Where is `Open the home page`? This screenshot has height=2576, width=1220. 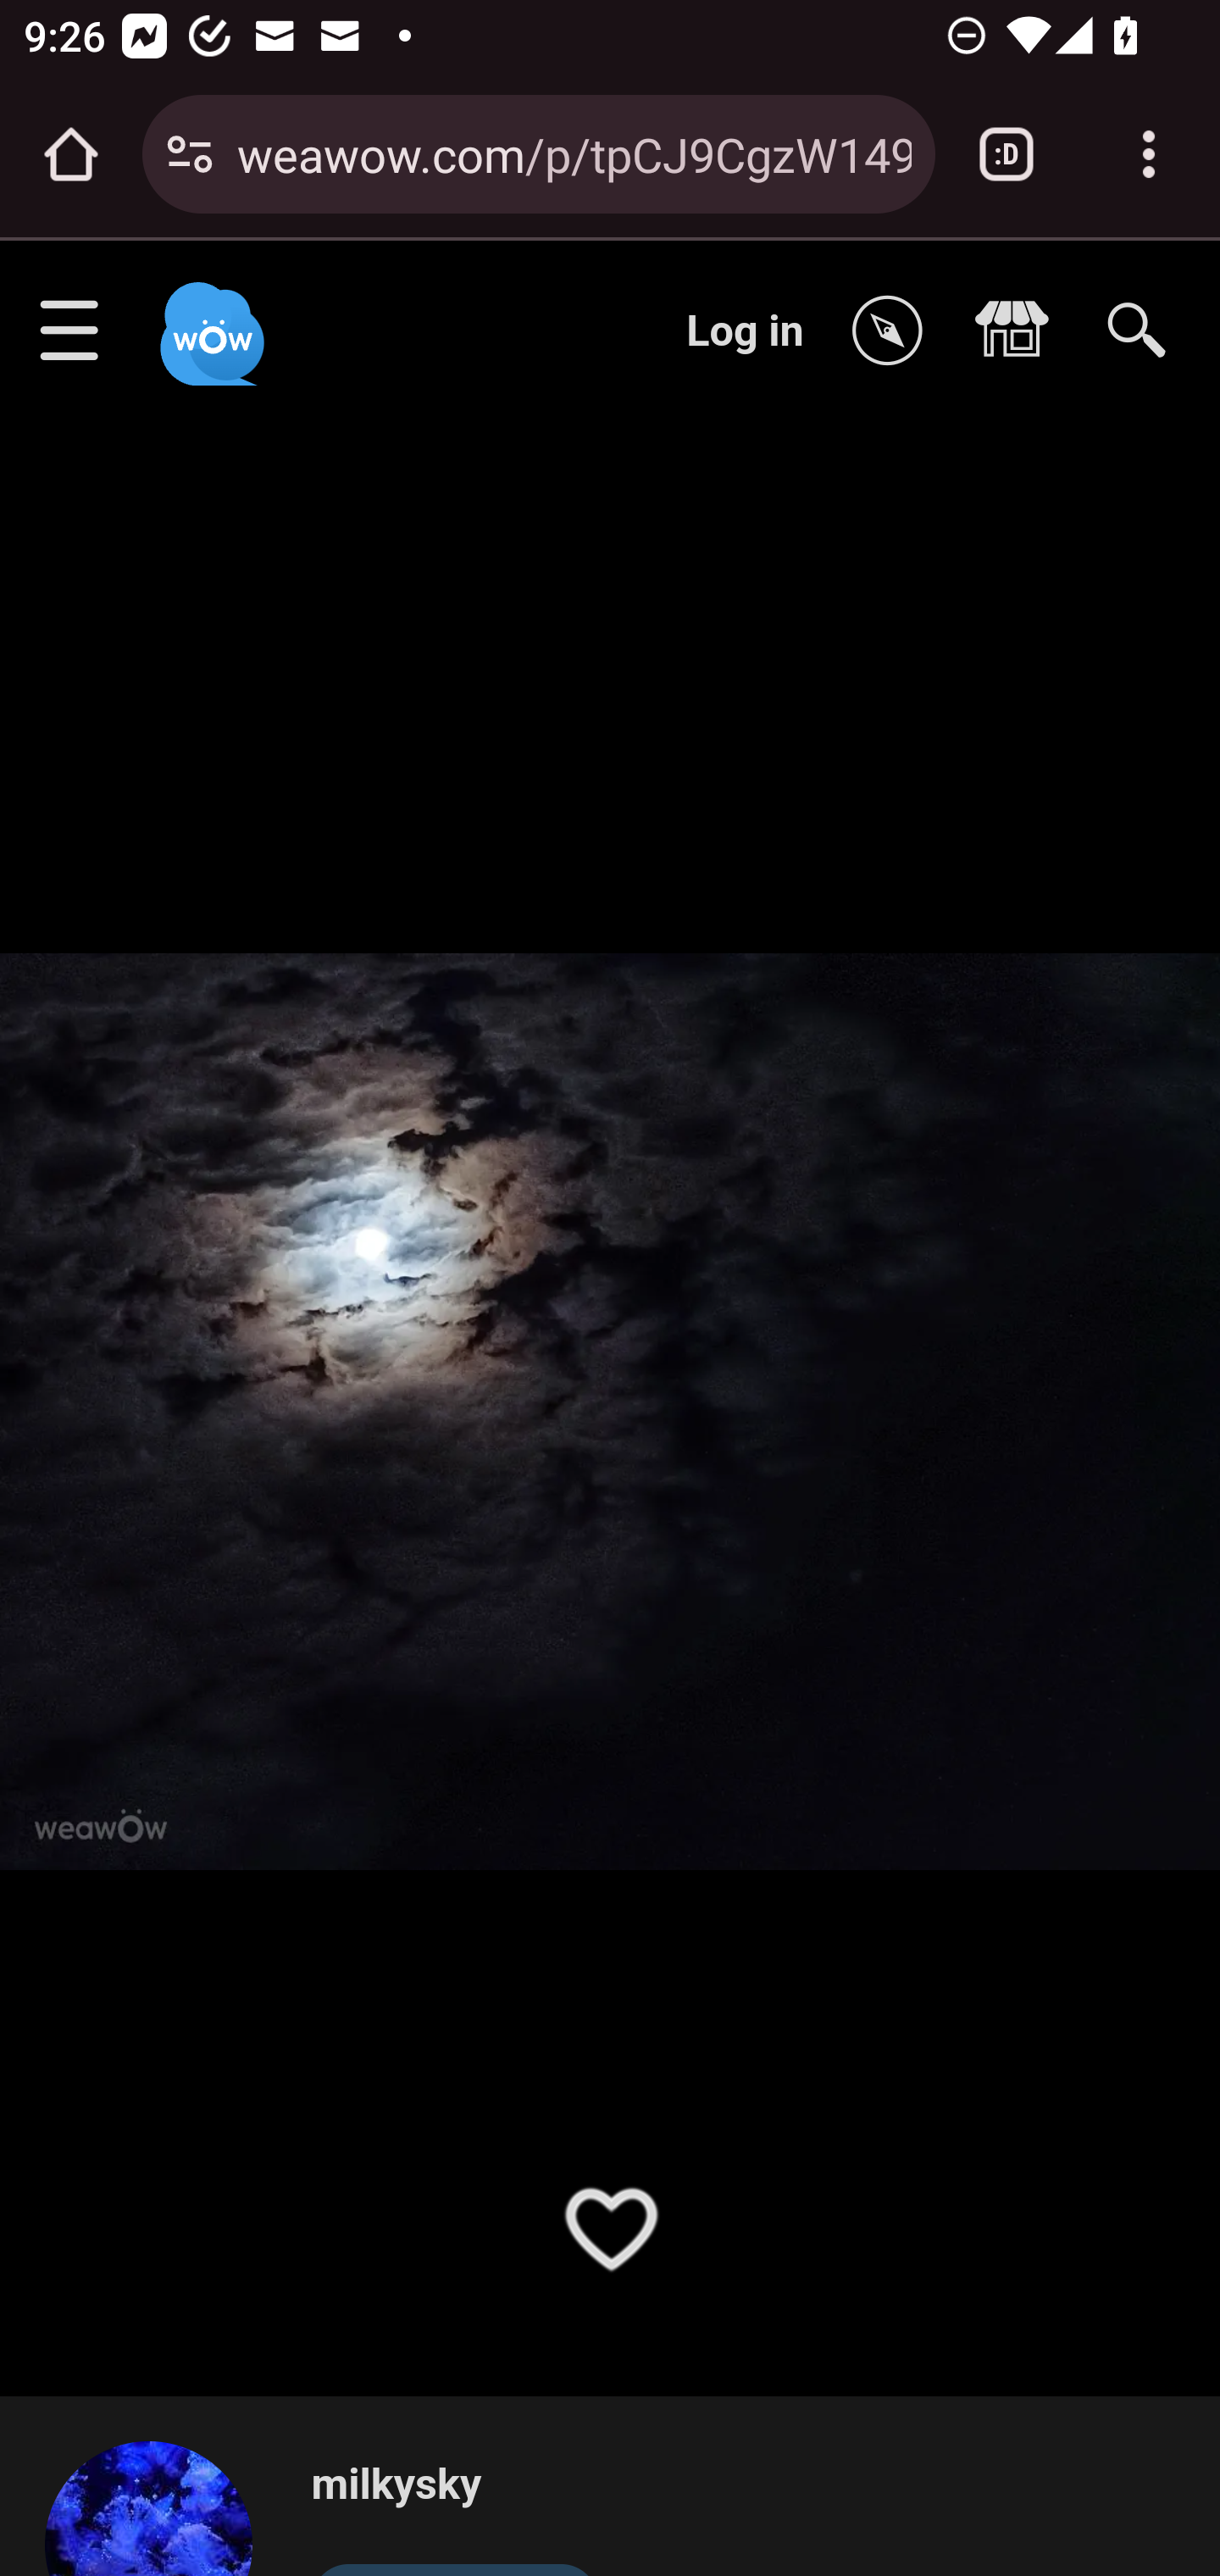 Open the home page is located at coordinates (71, 154).